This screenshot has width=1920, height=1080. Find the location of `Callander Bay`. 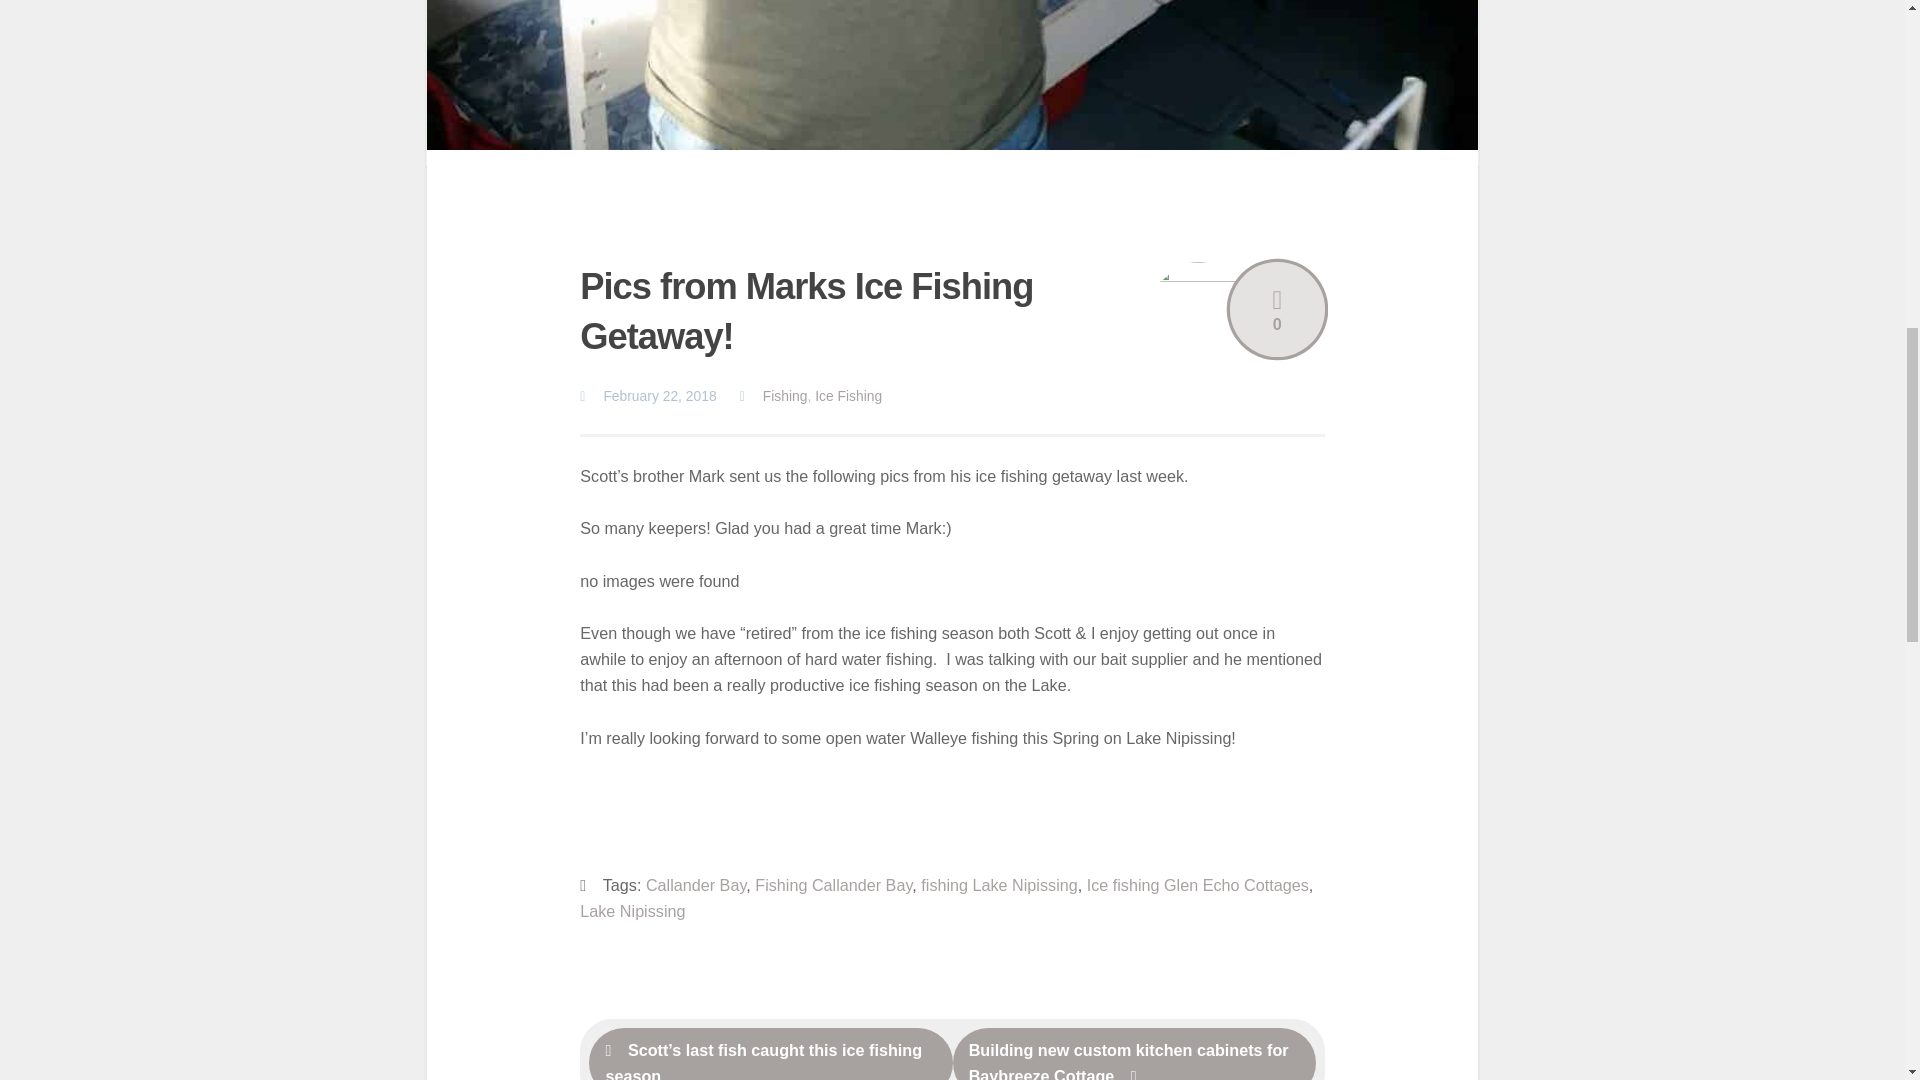

Callander Bay is located at coordinates (696, 884).